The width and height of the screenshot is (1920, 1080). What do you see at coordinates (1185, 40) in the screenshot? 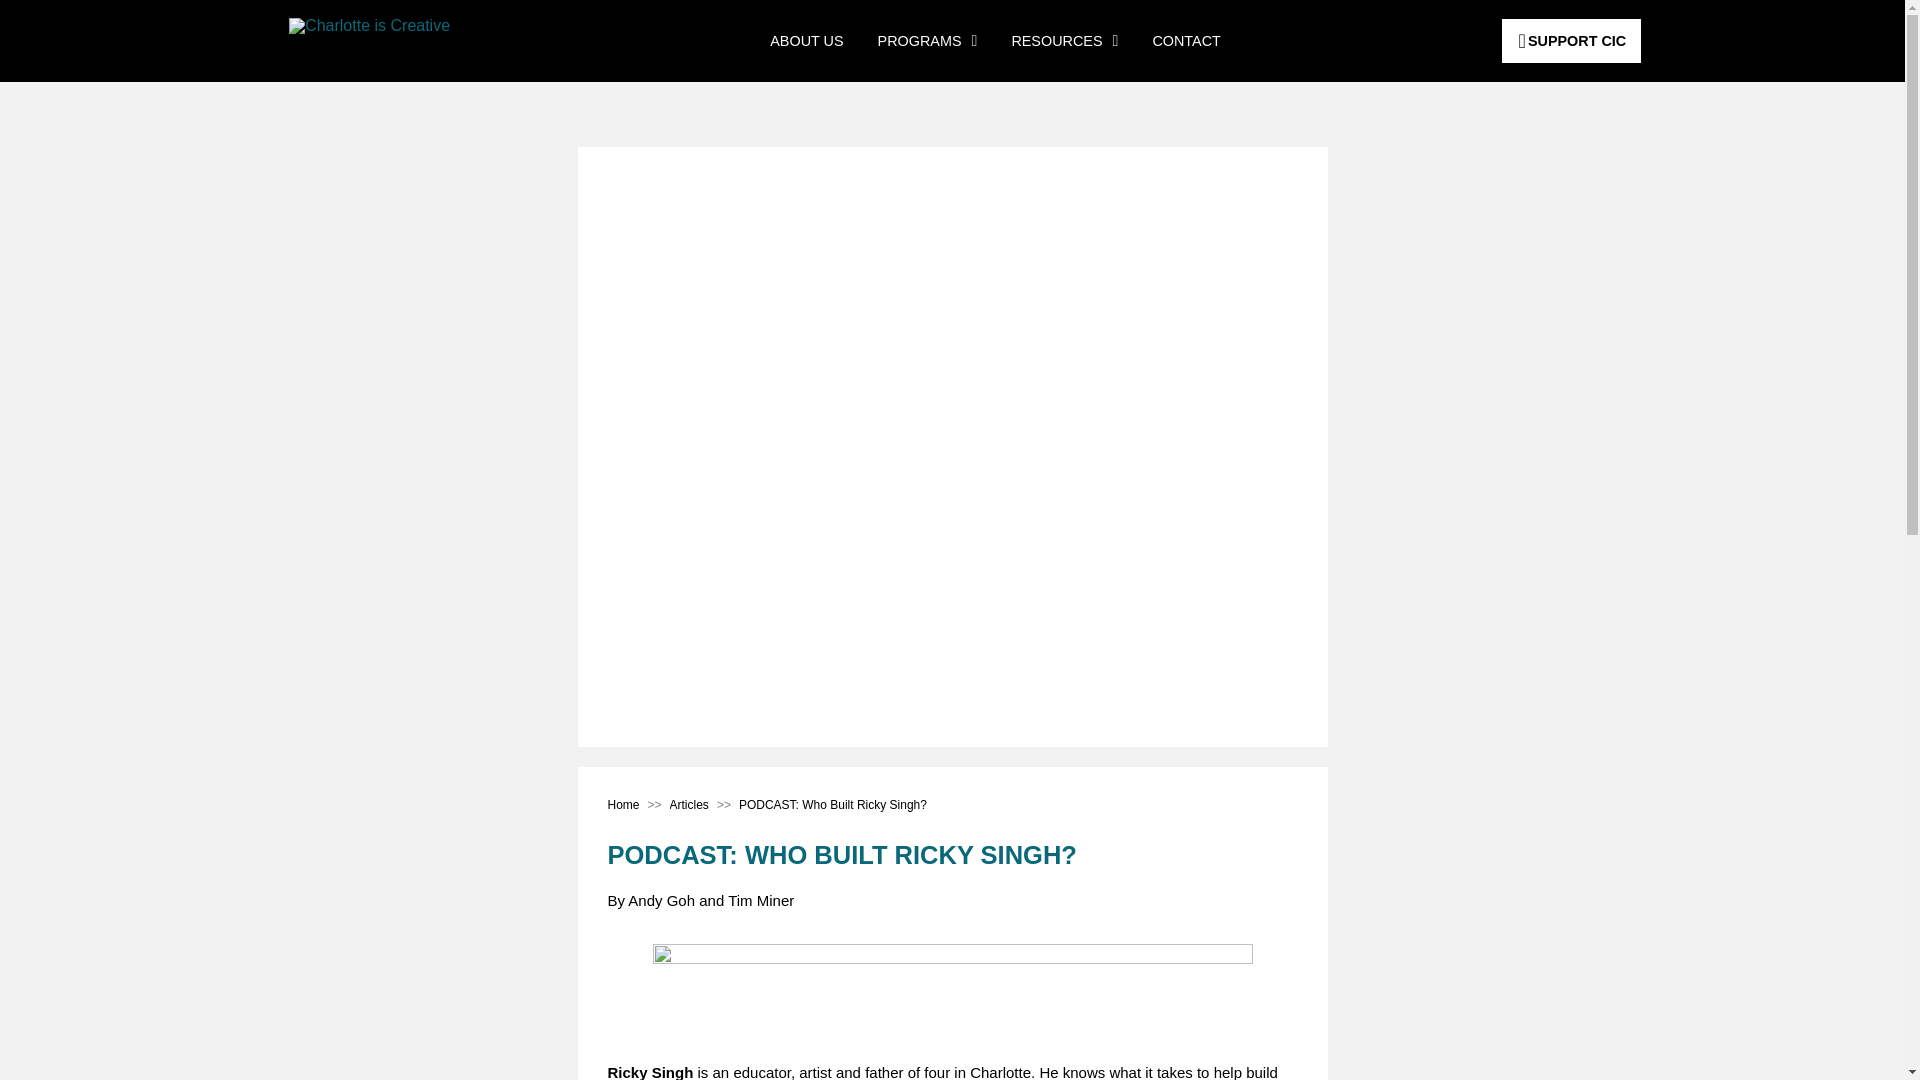
I see `CONTACT` at bounding box center [1185, 40].